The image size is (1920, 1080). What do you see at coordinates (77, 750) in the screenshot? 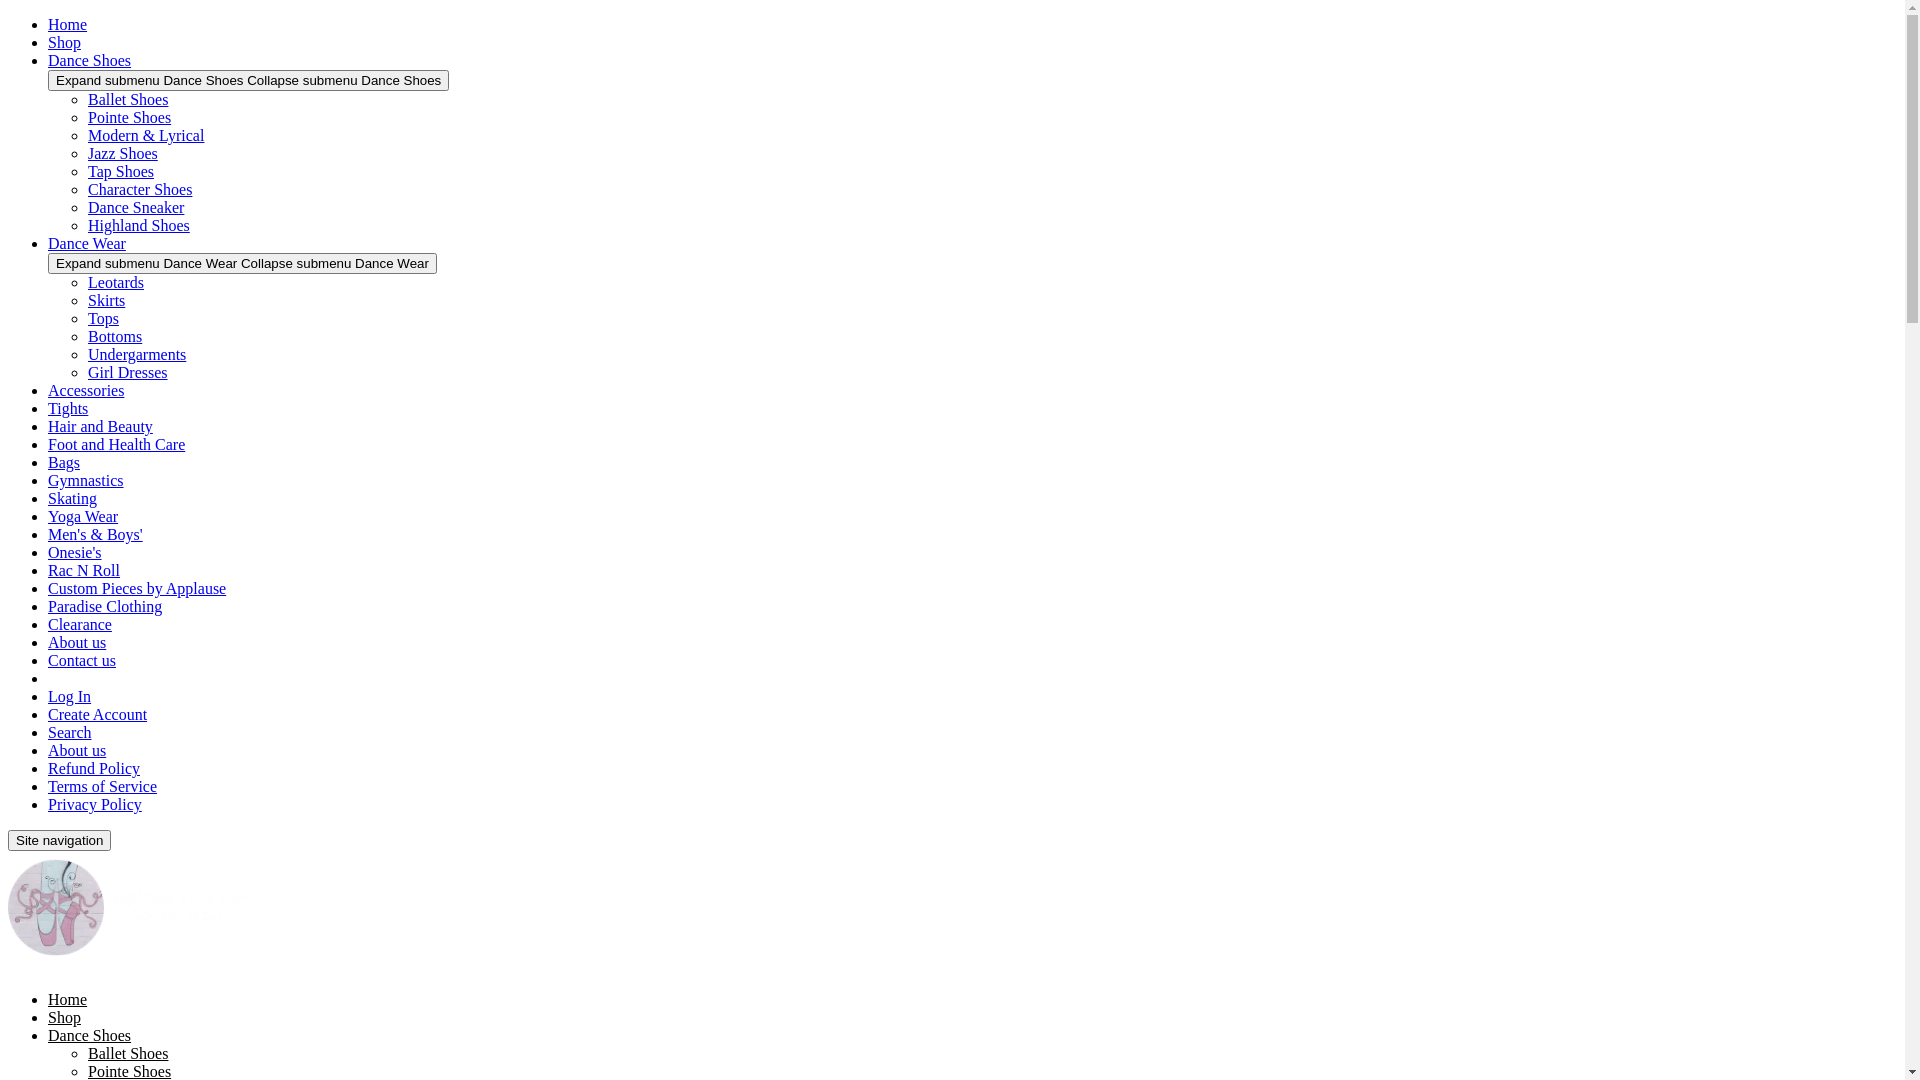
I see `About us` at bounding box center [77, 750].